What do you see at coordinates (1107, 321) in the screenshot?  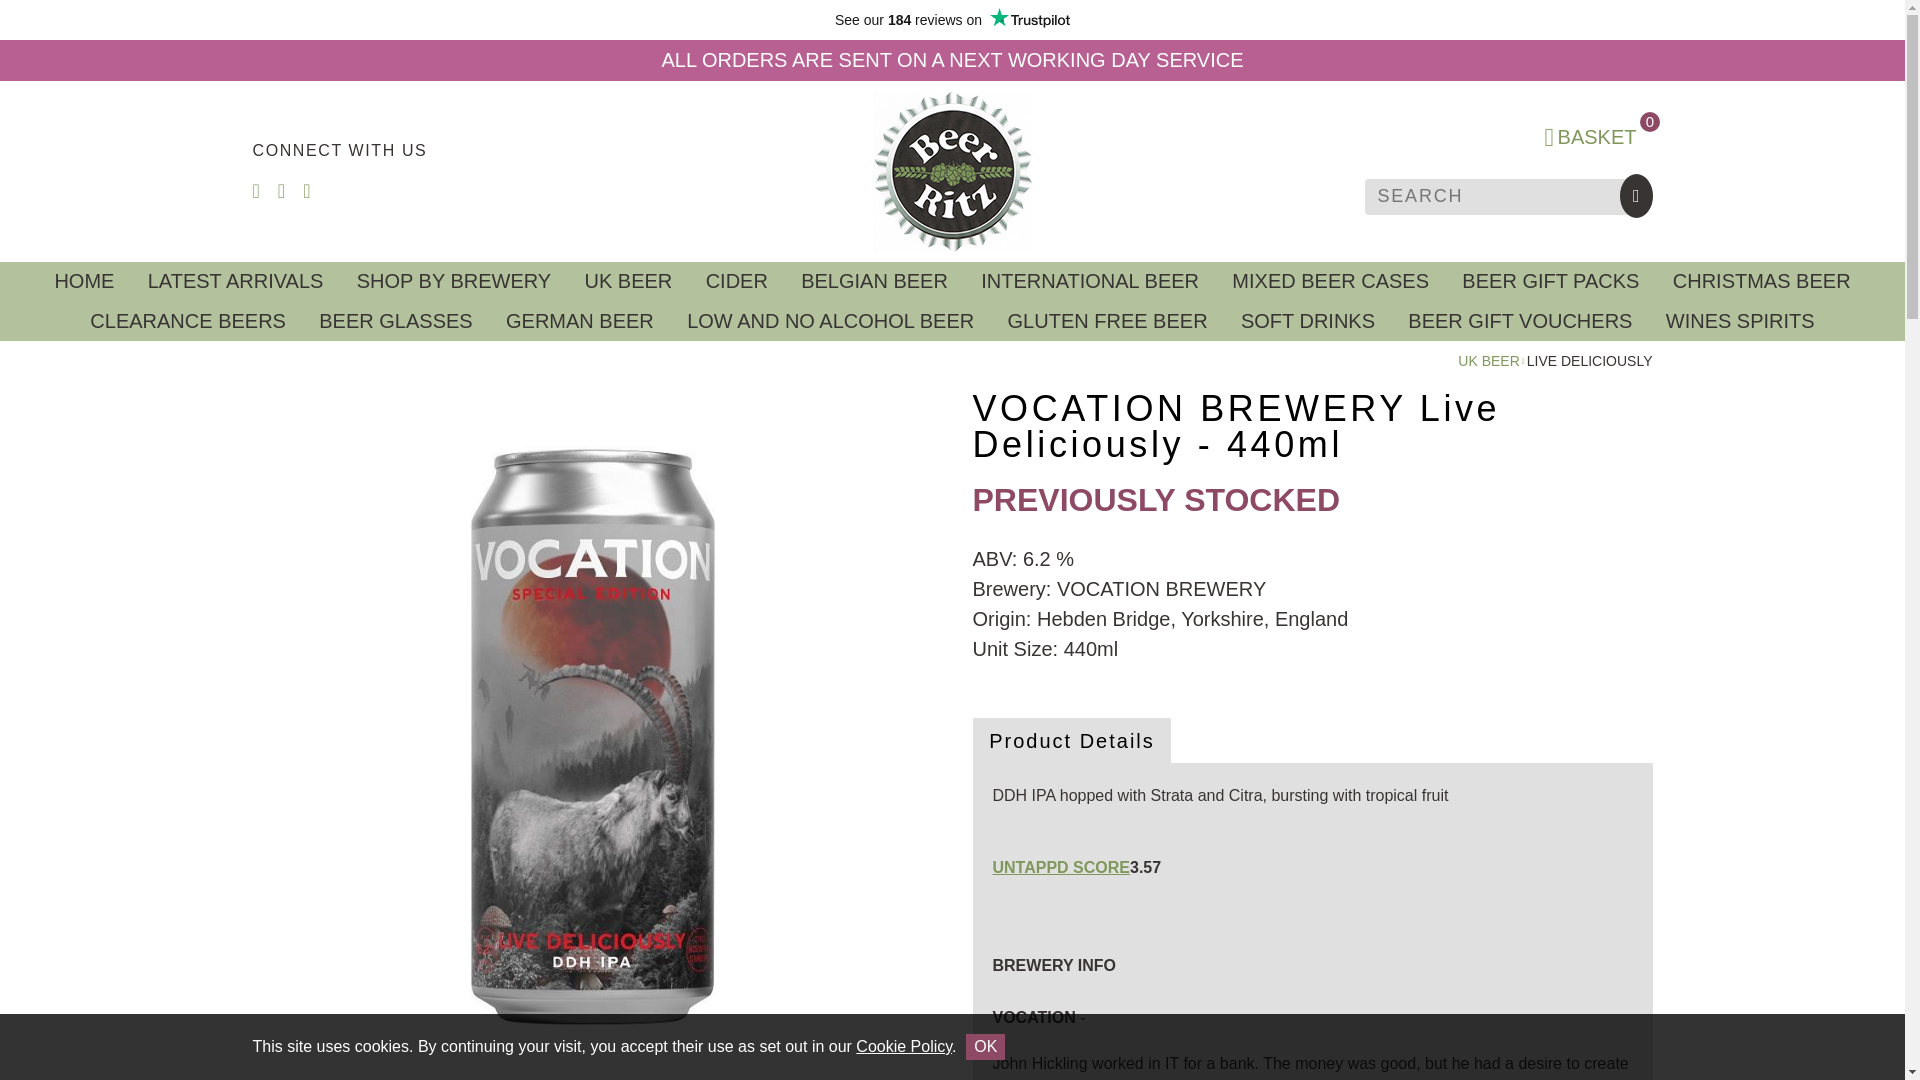 I see `GLUTEN FREE BEER` at bounding box center [1107, 321].